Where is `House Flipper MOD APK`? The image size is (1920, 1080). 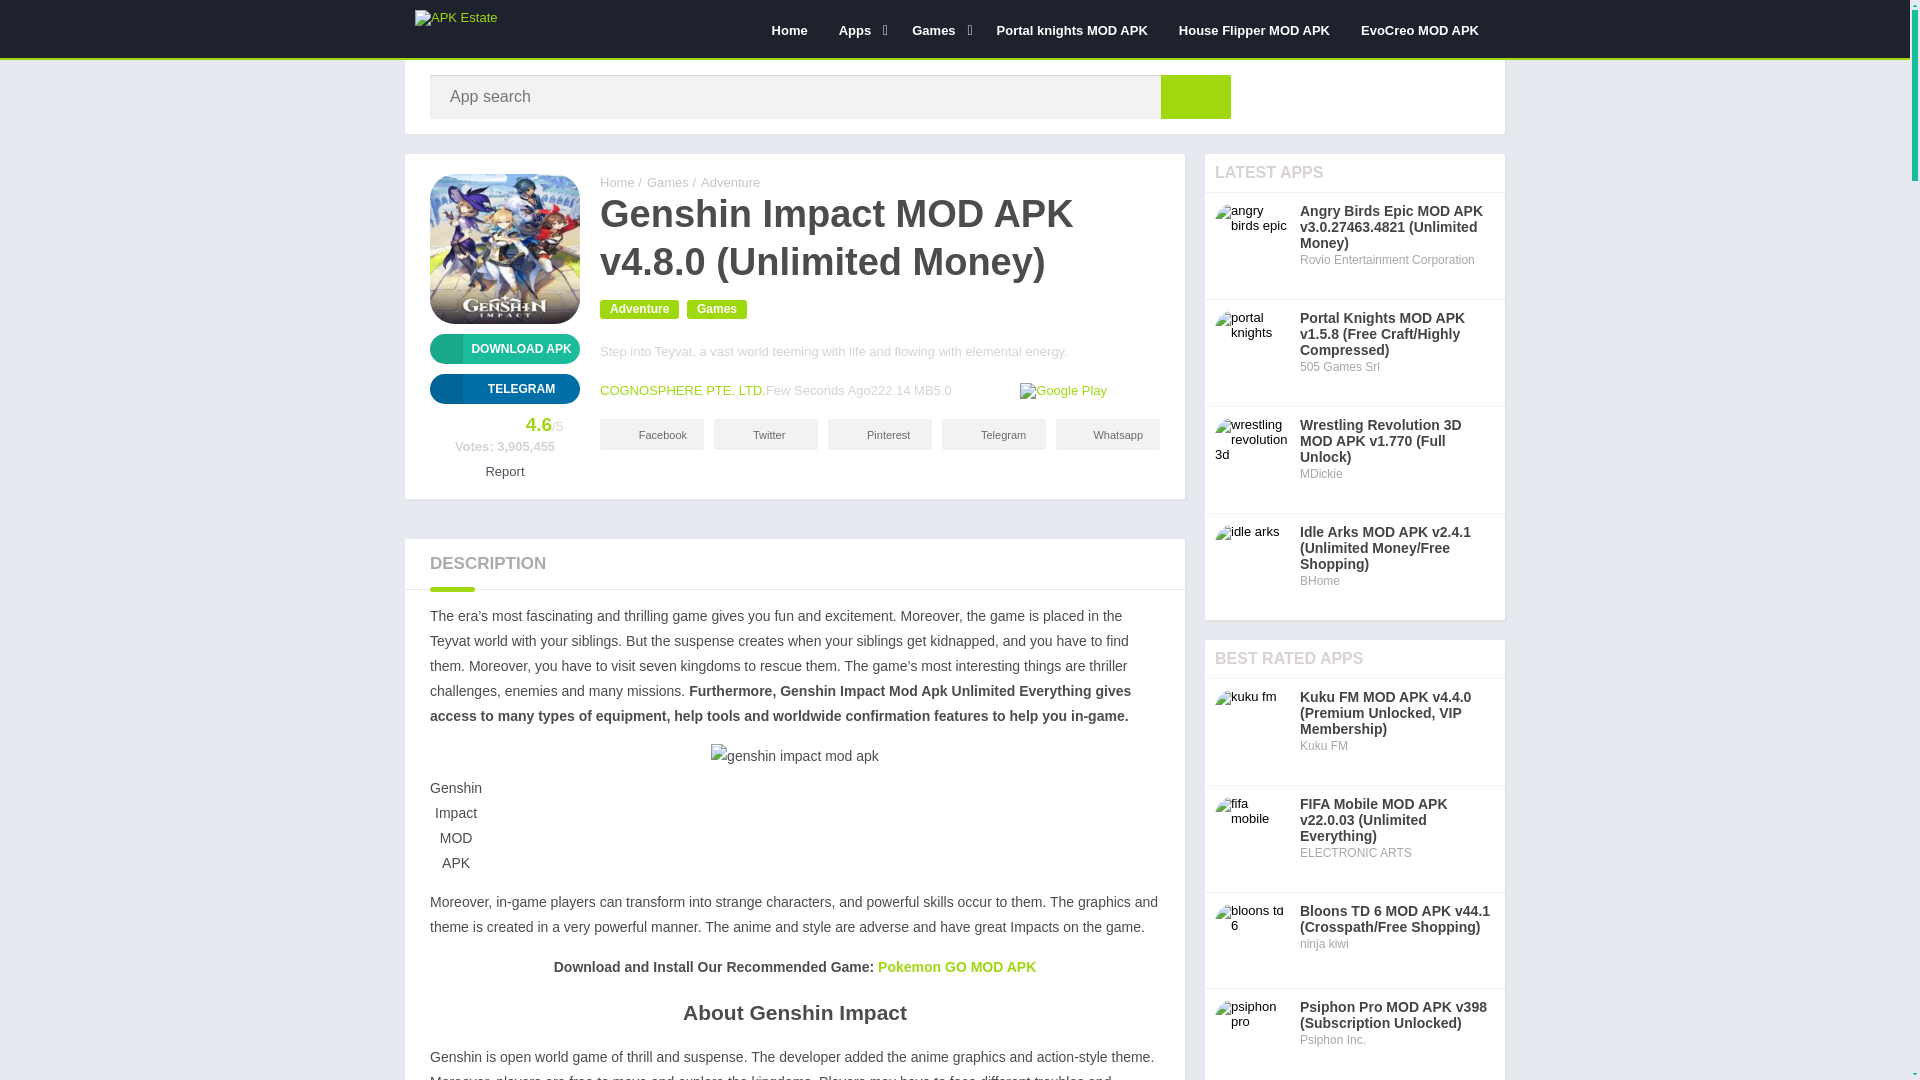 House Flipper MOD APK is located at coordinates (1254, 29).